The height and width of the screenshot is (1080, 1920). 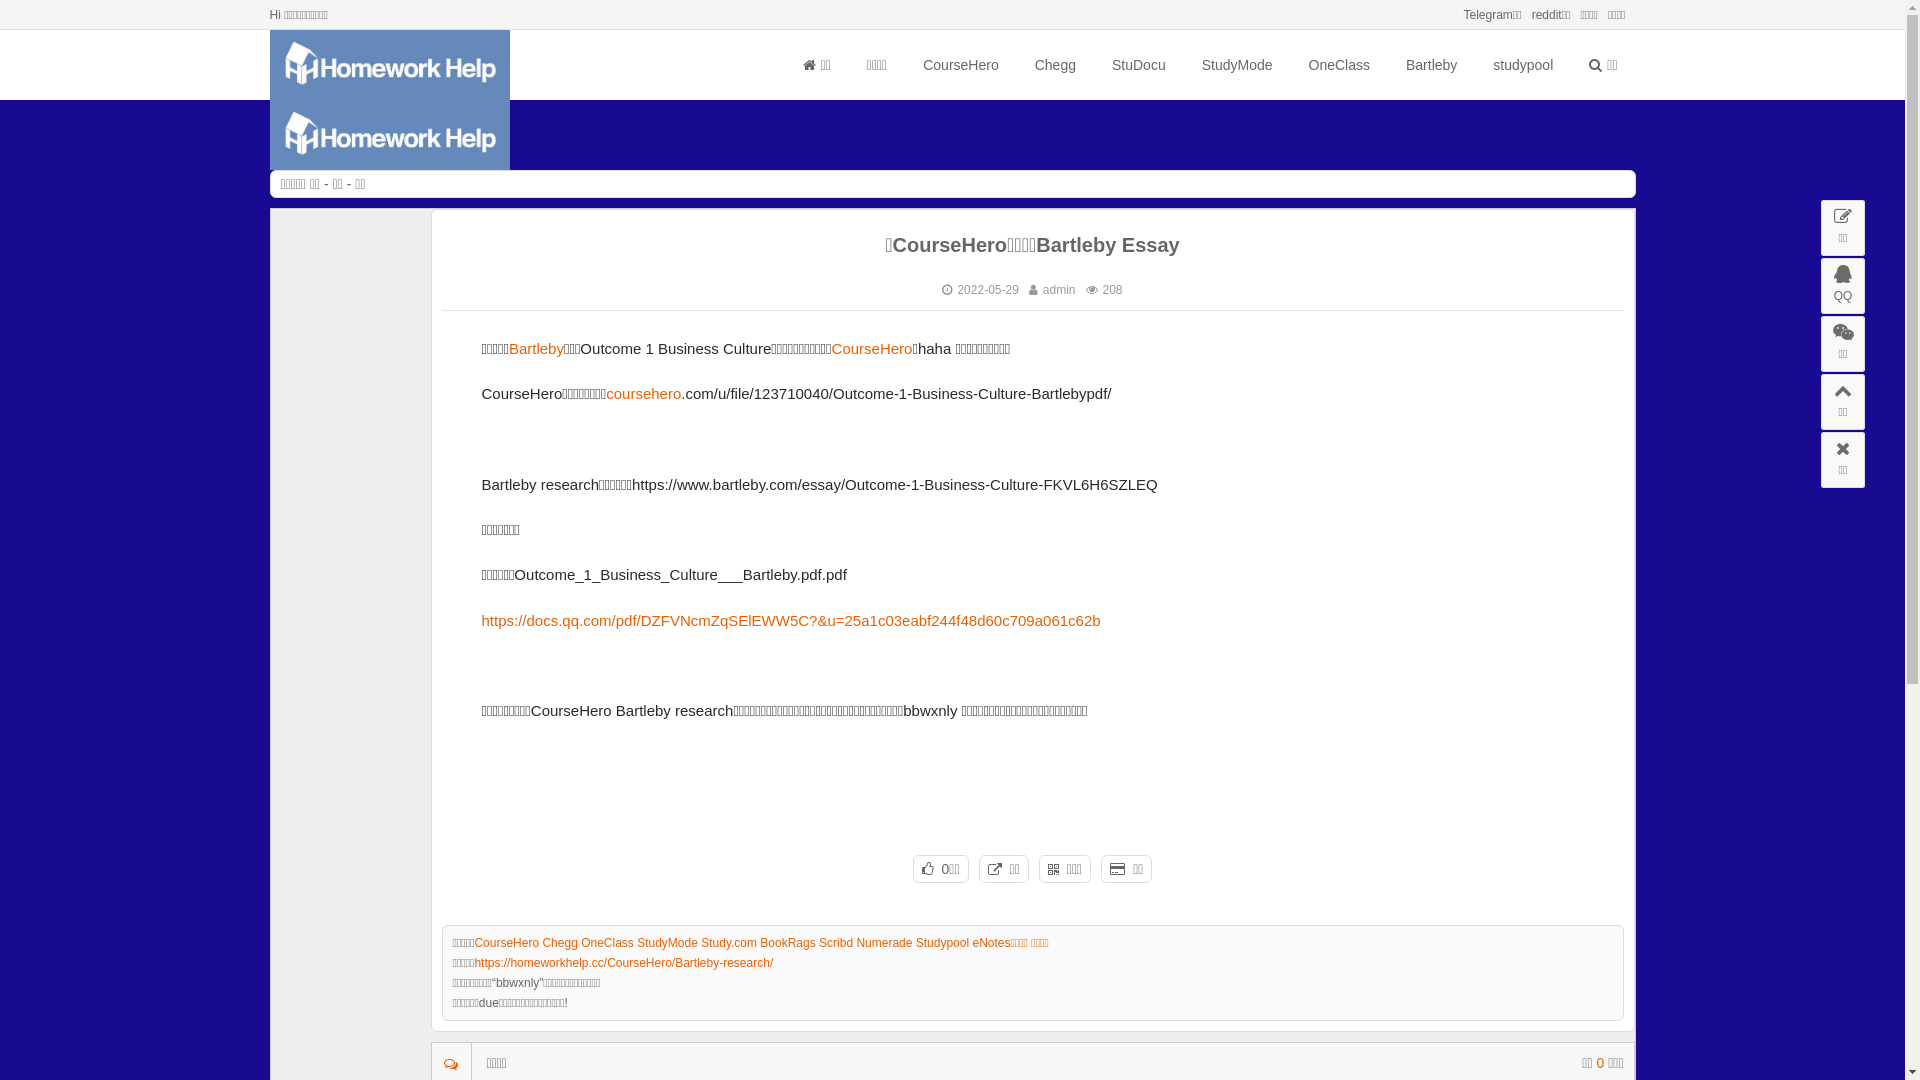 What do you see at coordinates (644, 393) in the screenshot?
I see `coursehero` at bounding box center [644, 393].